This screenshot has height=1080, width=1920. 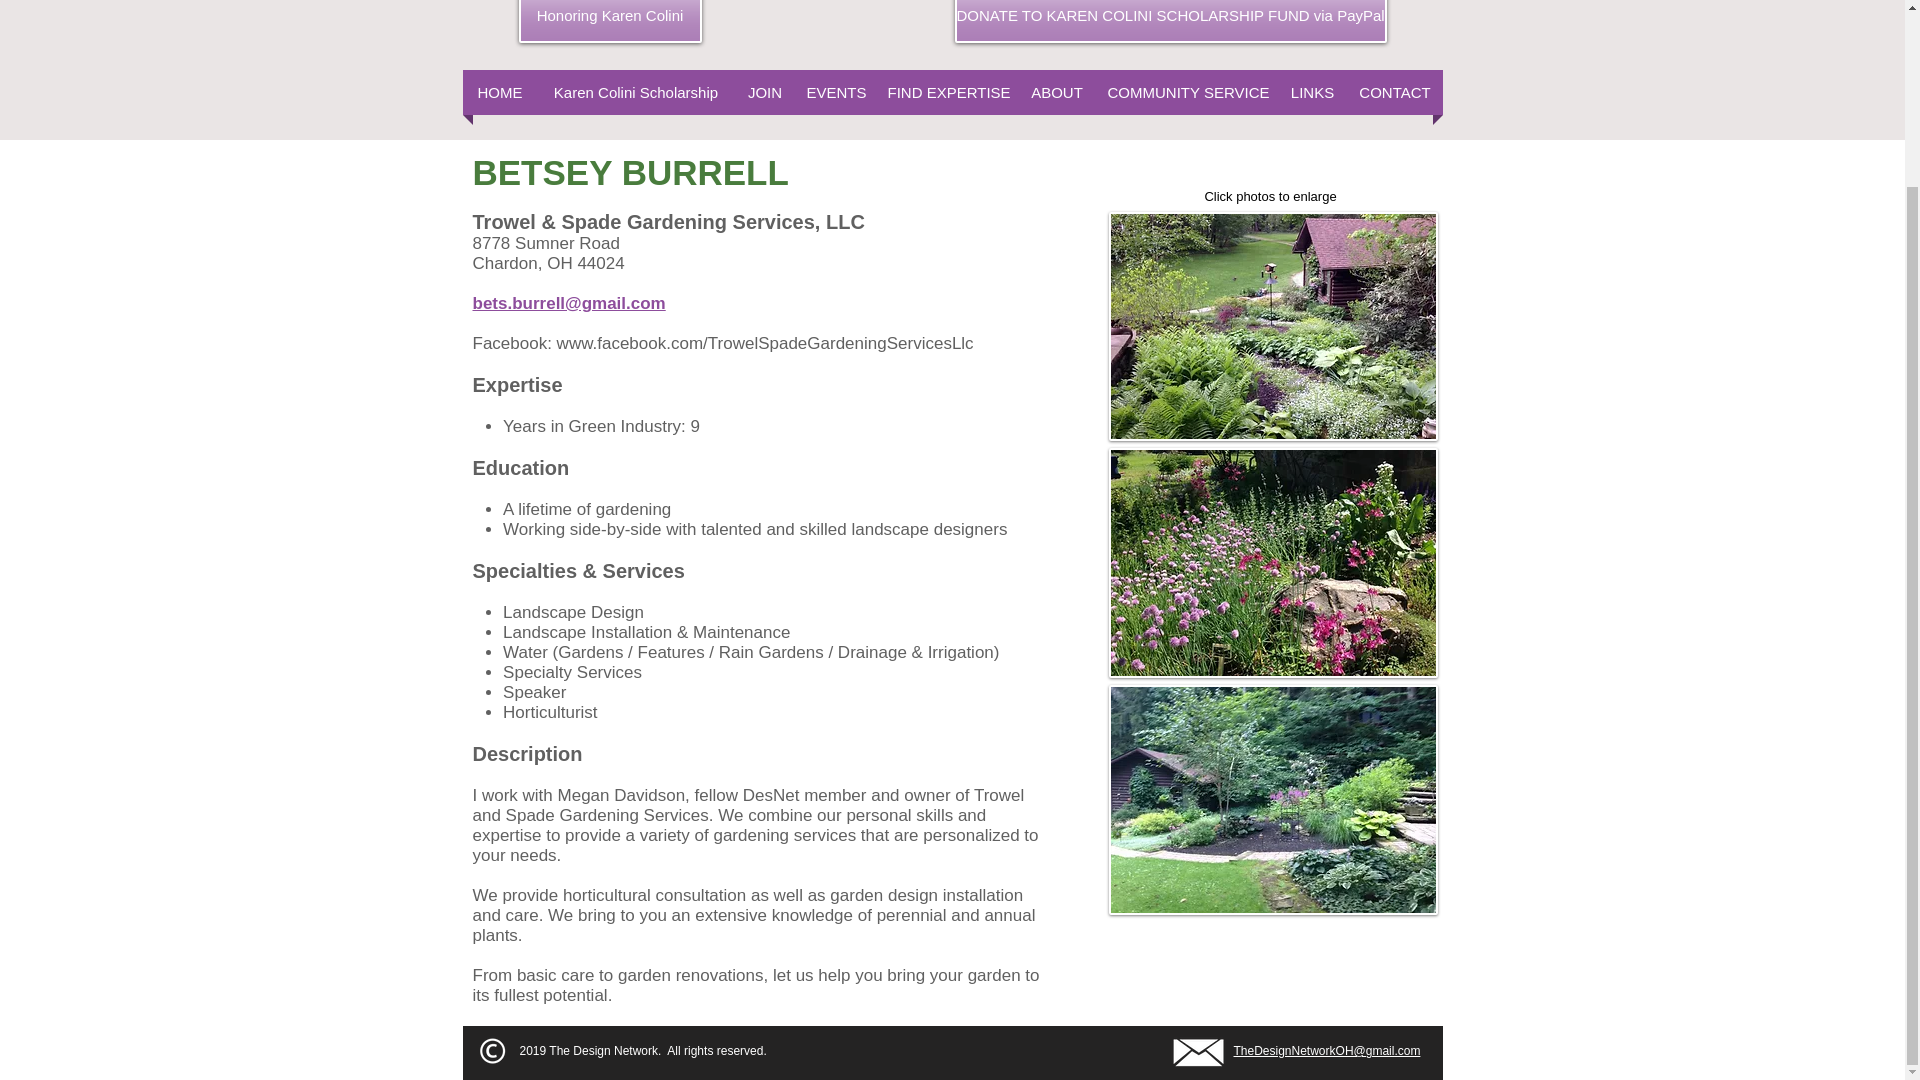 I want to click on JOIN, so click(x=764, y=92).